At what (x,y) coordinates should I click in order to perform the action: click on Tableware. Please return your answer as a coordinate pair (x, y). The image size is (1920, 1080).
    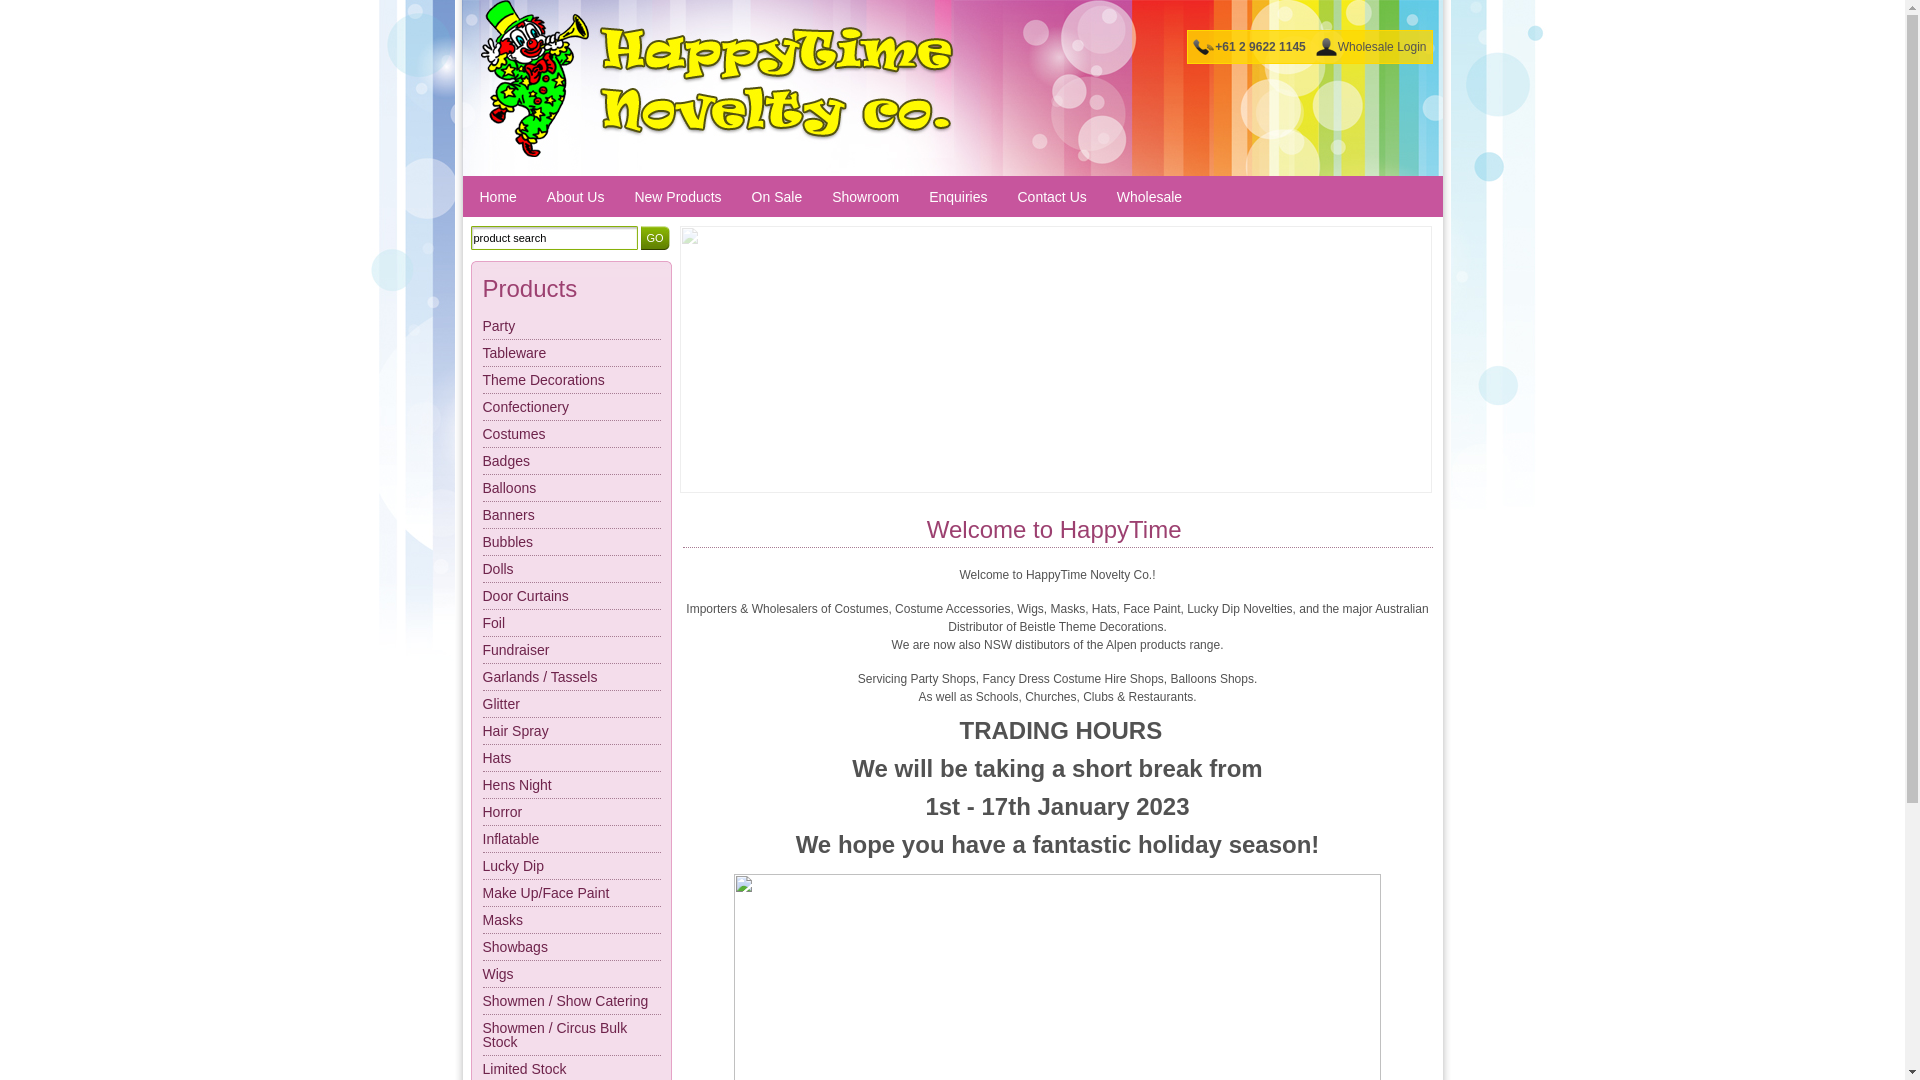
    Looking at the image, I should click on (571, 354).